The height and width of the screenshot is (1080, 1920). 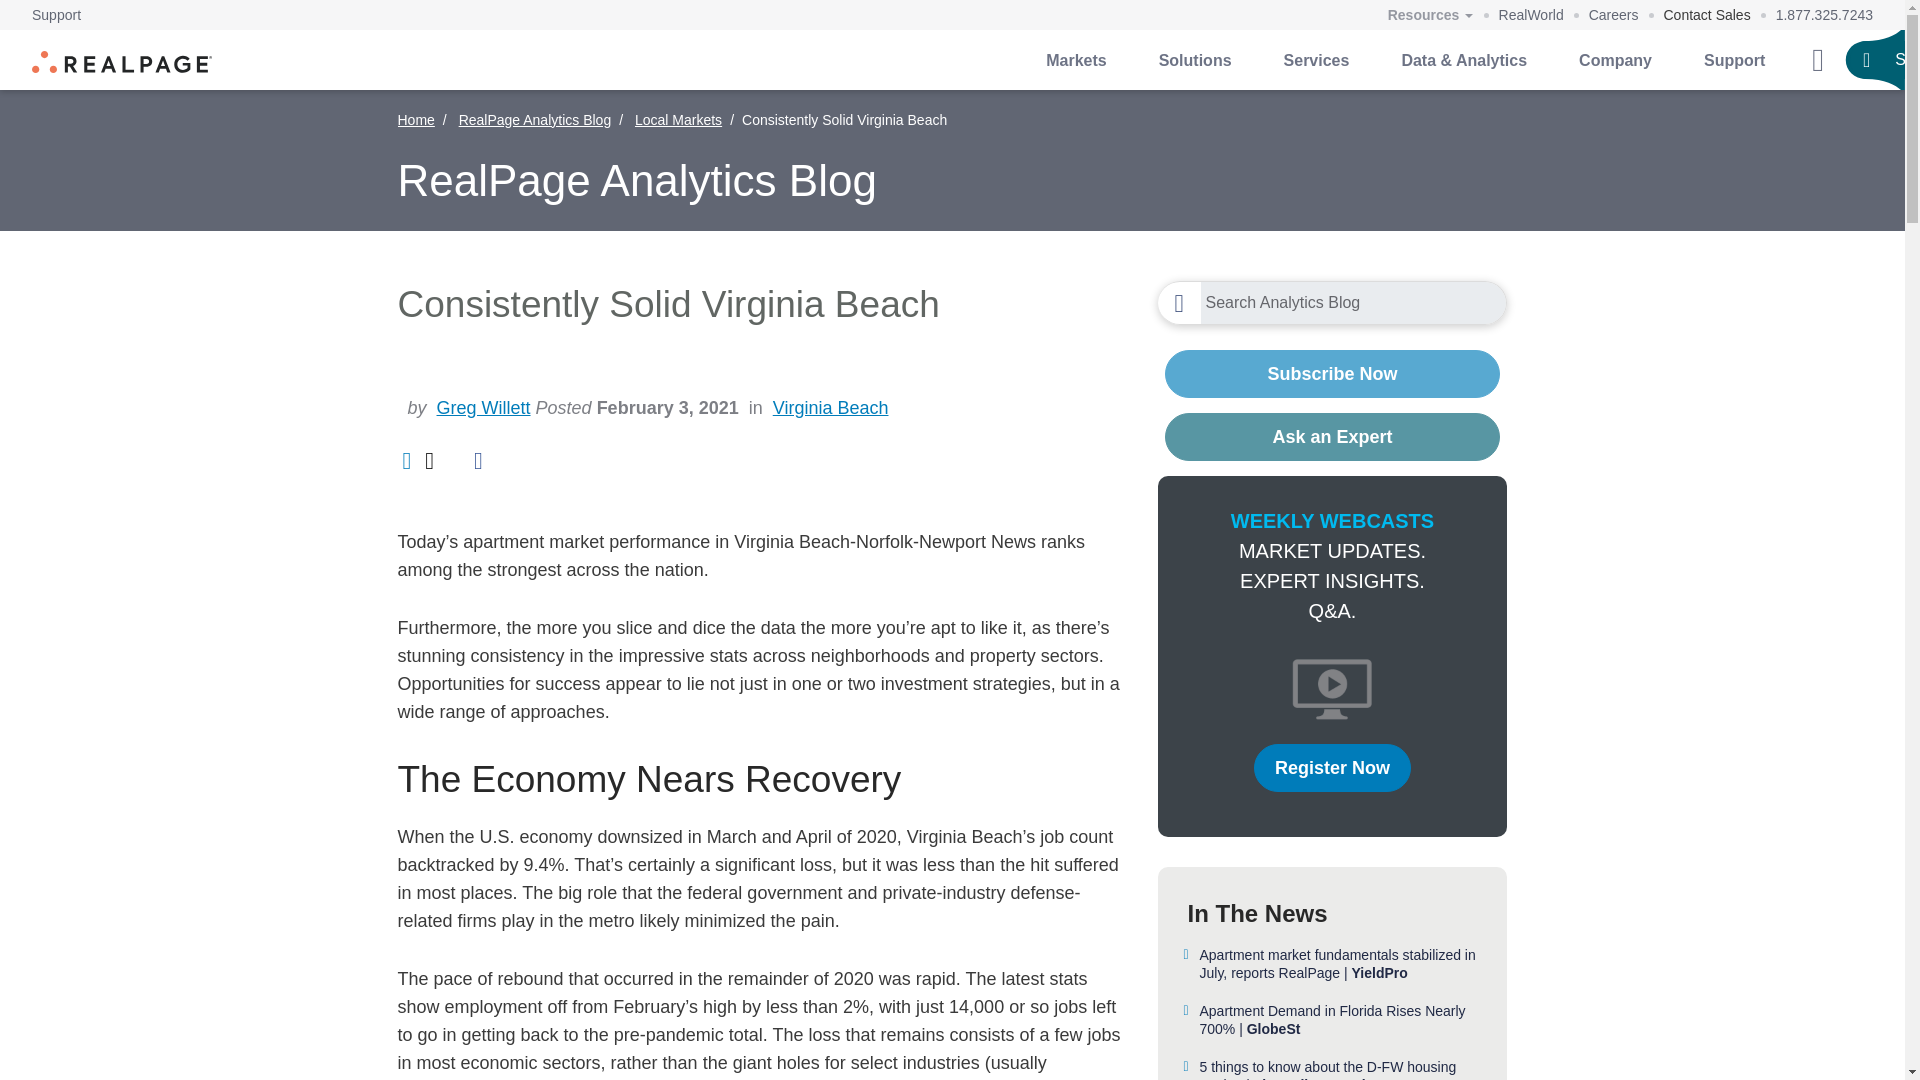 I want to click on Markets, so click(x=1076, y=60).